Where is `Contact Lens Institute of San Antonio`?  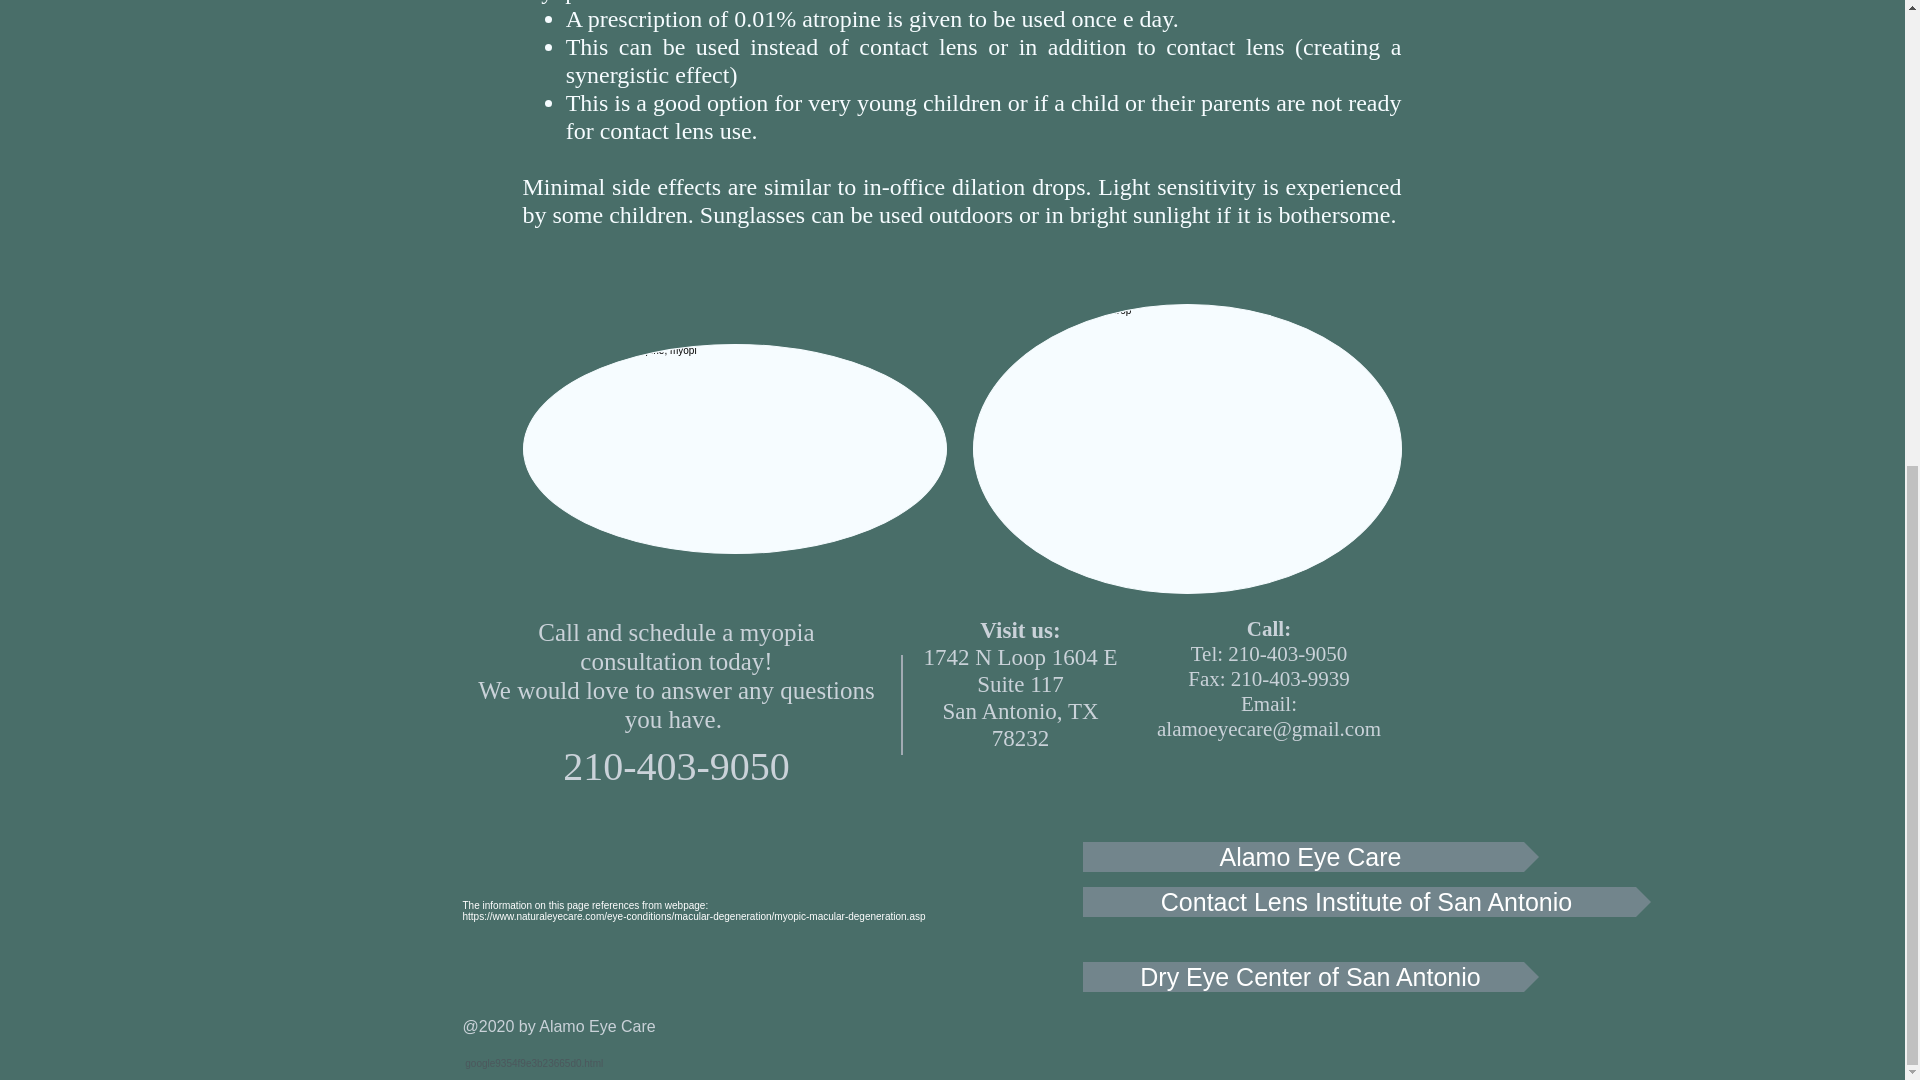
Contact Lens Institute of San Antonio is located at coordinates (1366, 901).